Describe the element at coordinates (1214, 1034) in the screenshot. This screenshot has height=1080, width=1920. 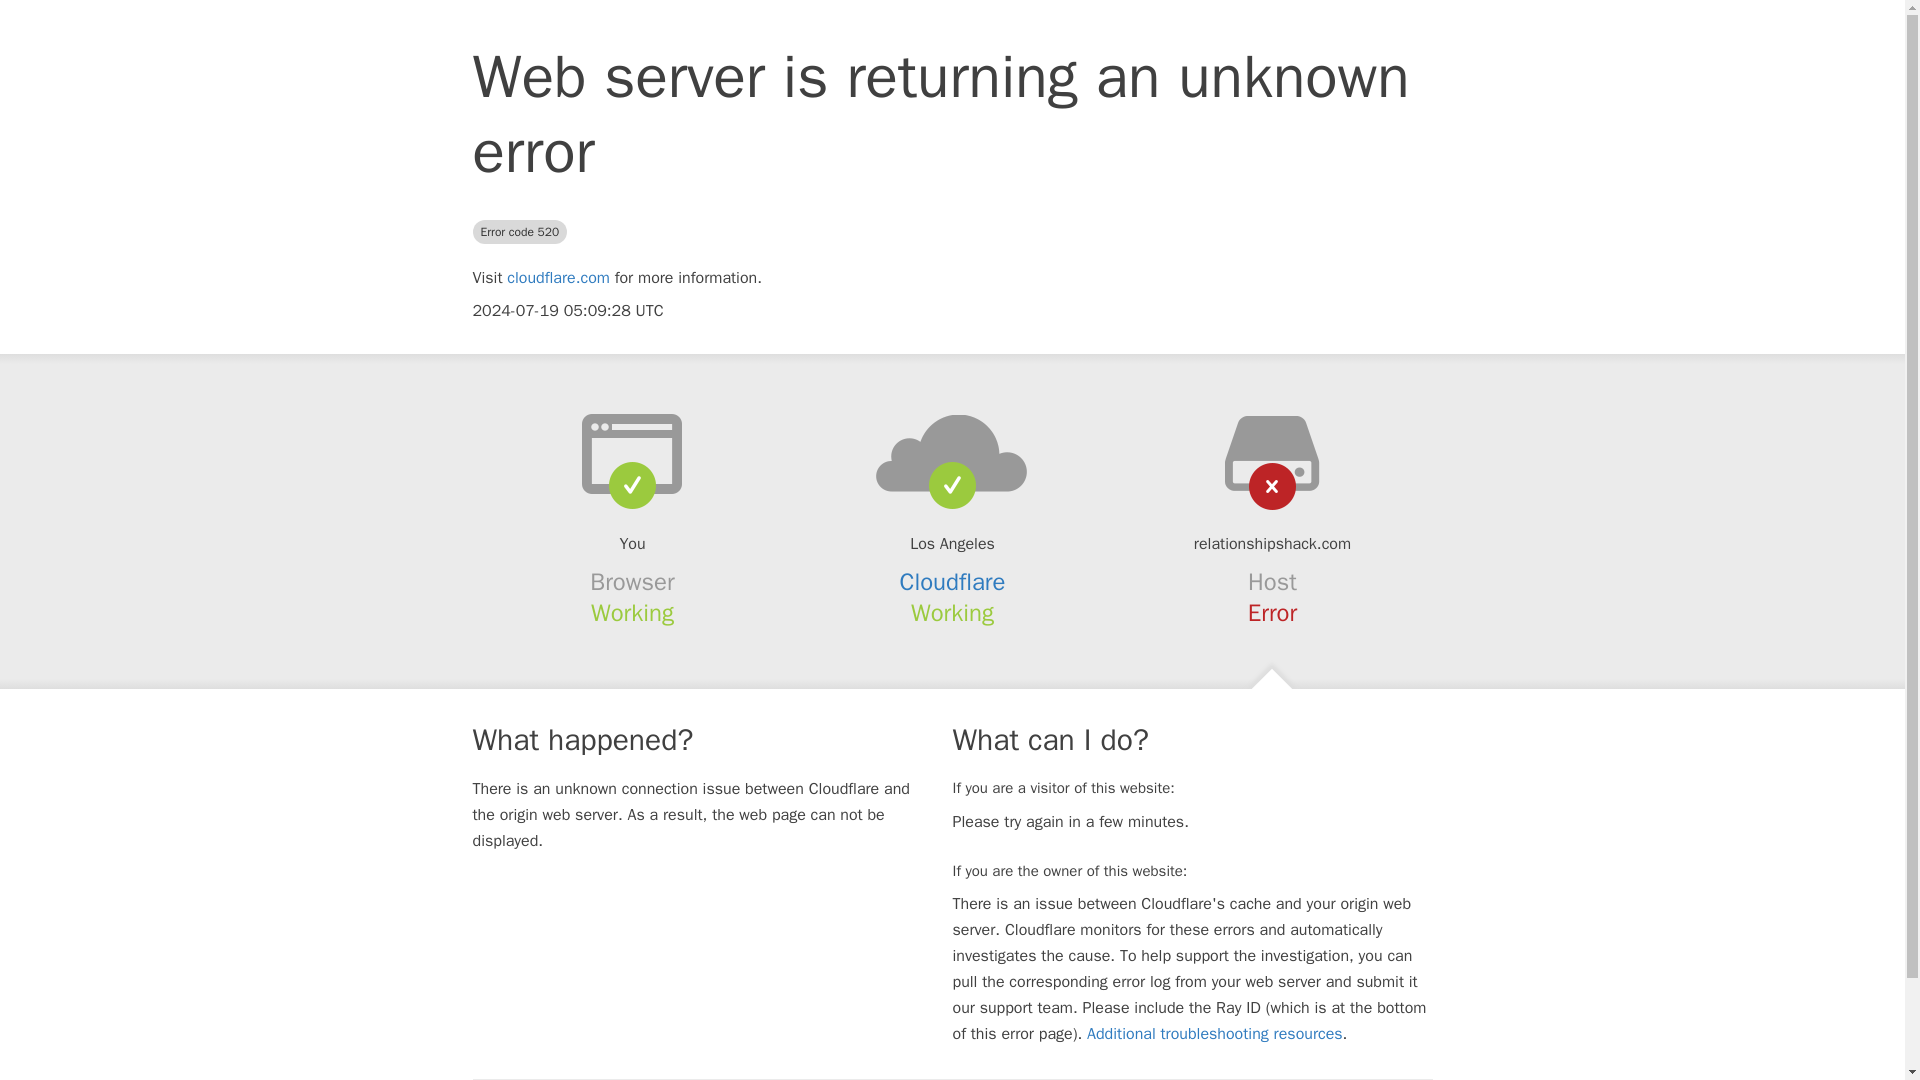
I see `Additional troubleshooting resources` at that location.